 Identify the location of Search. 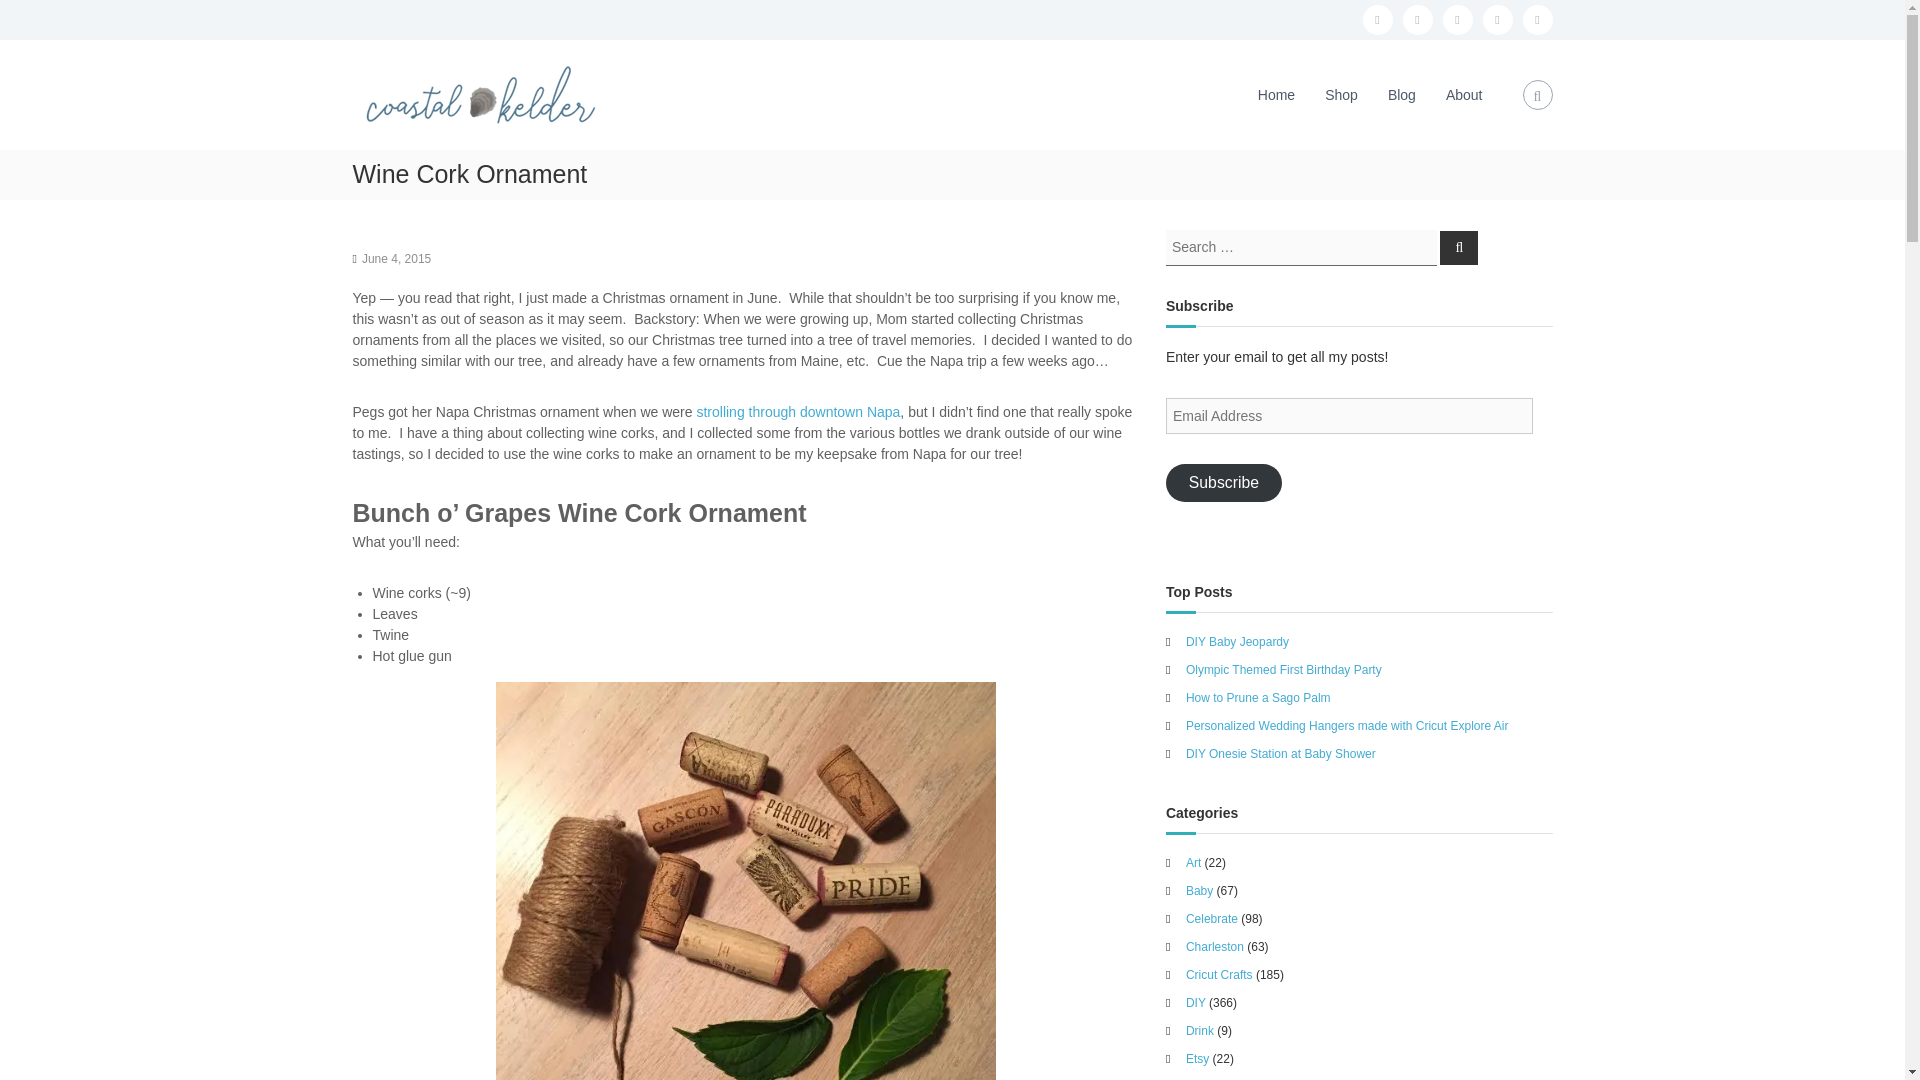
(1459, 246).